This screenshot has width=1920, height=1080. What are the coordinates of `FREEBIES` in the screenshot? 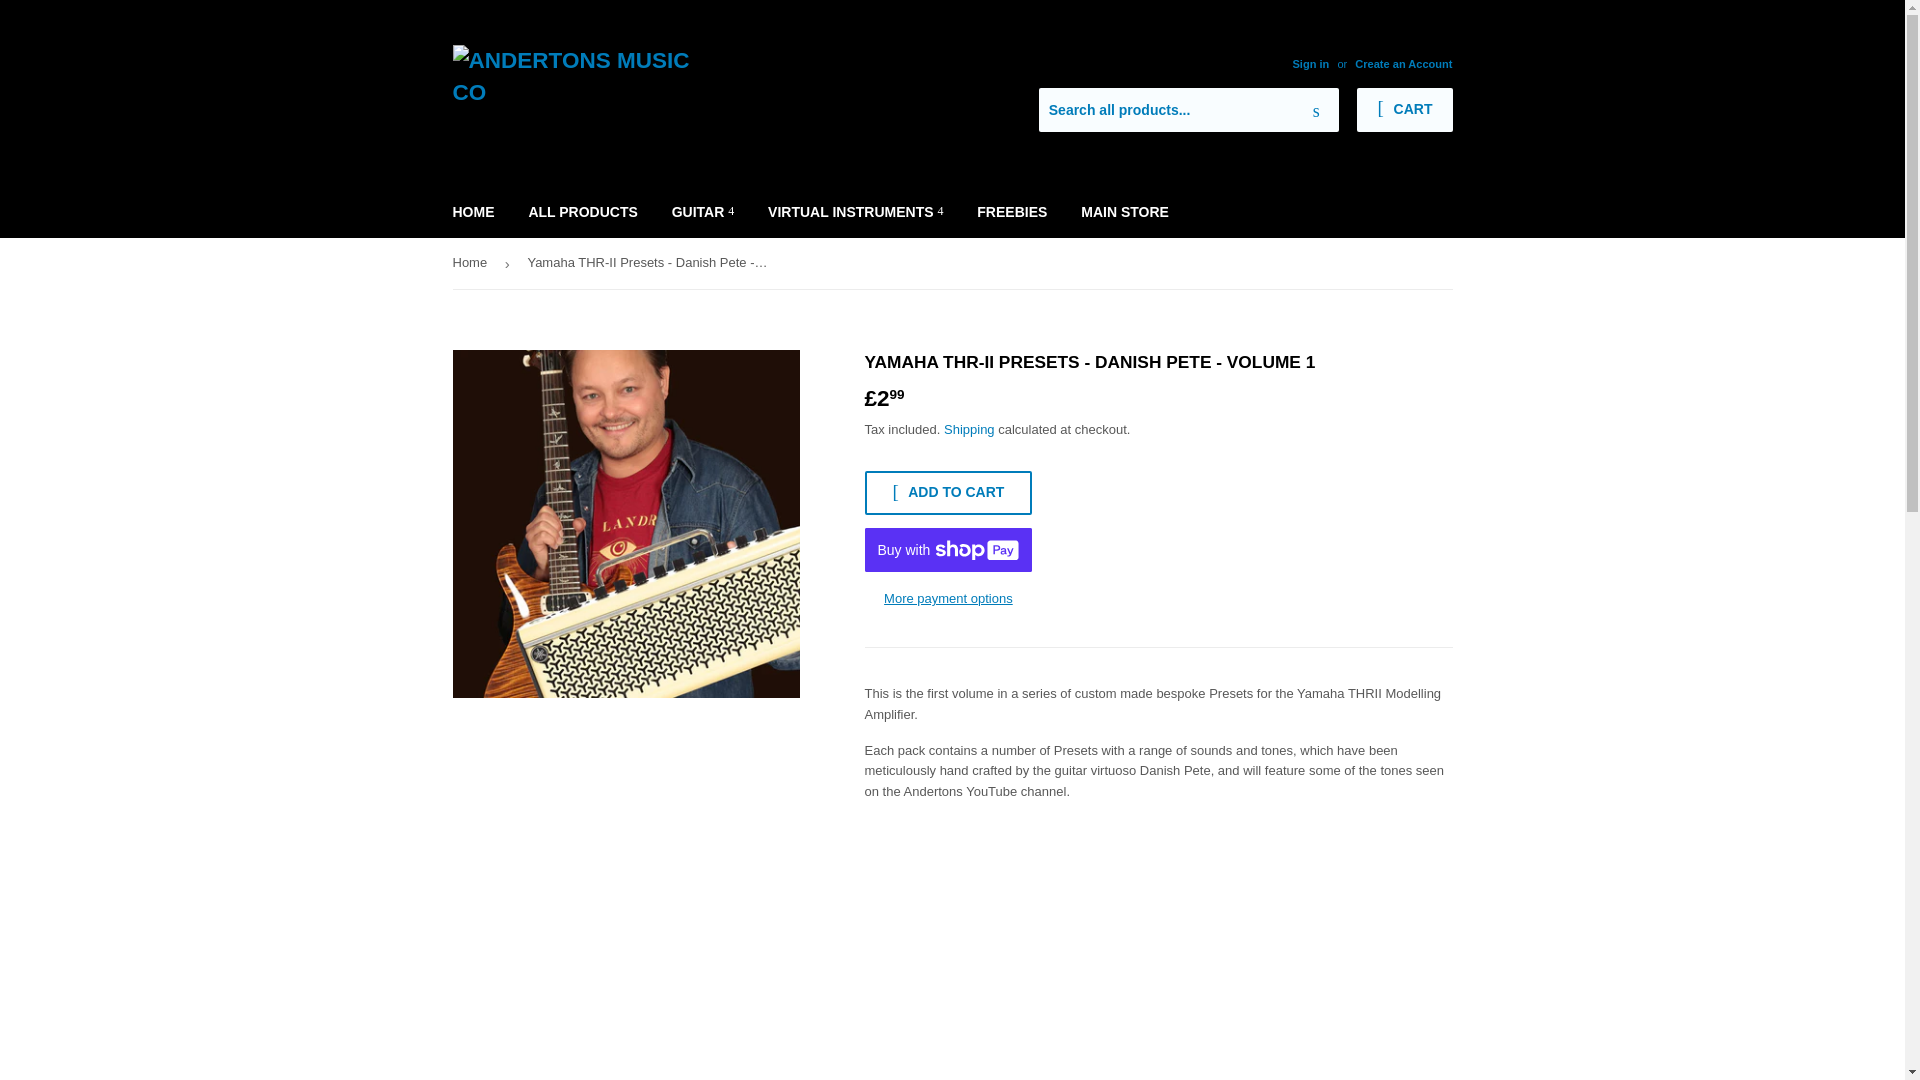 It's located at (1011, 211).